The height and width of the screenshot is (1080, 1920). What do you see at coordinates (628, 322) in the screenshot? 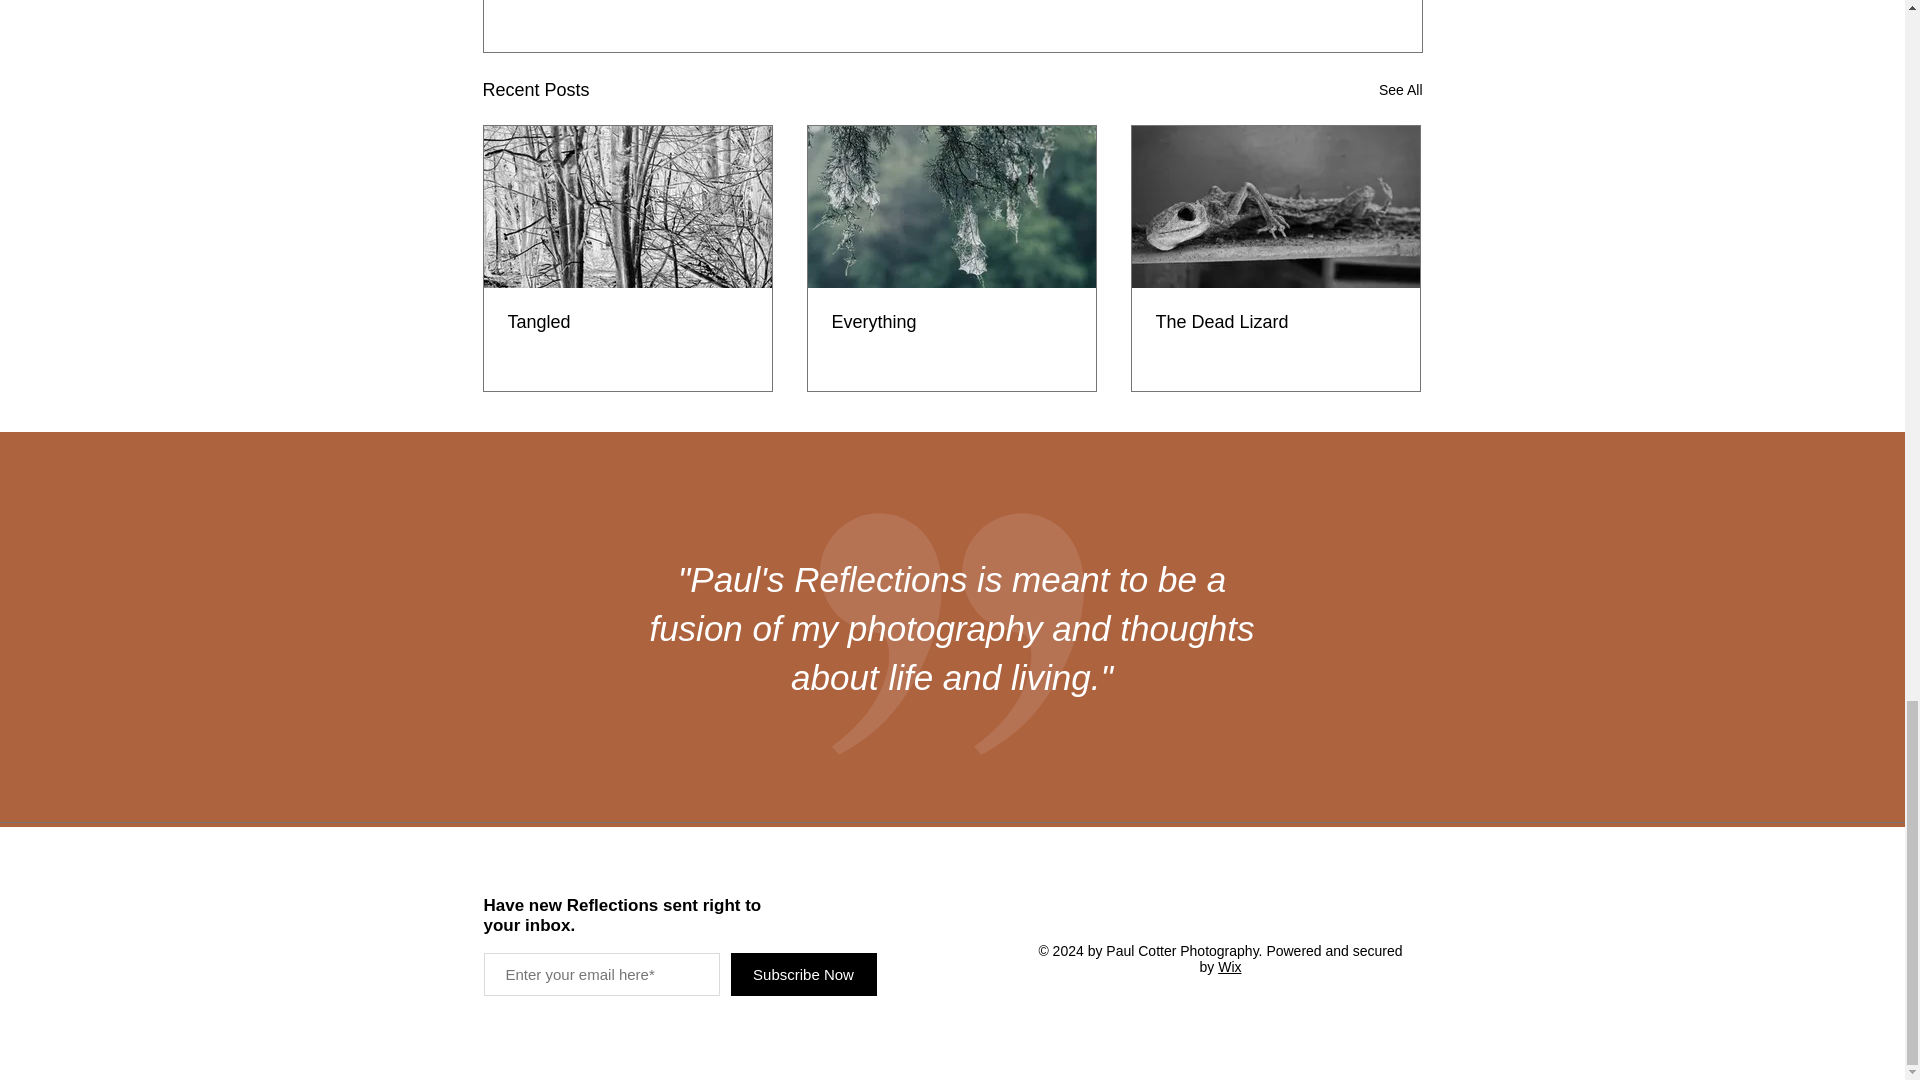
I see `Tangled` at bounding box center [628, 322].